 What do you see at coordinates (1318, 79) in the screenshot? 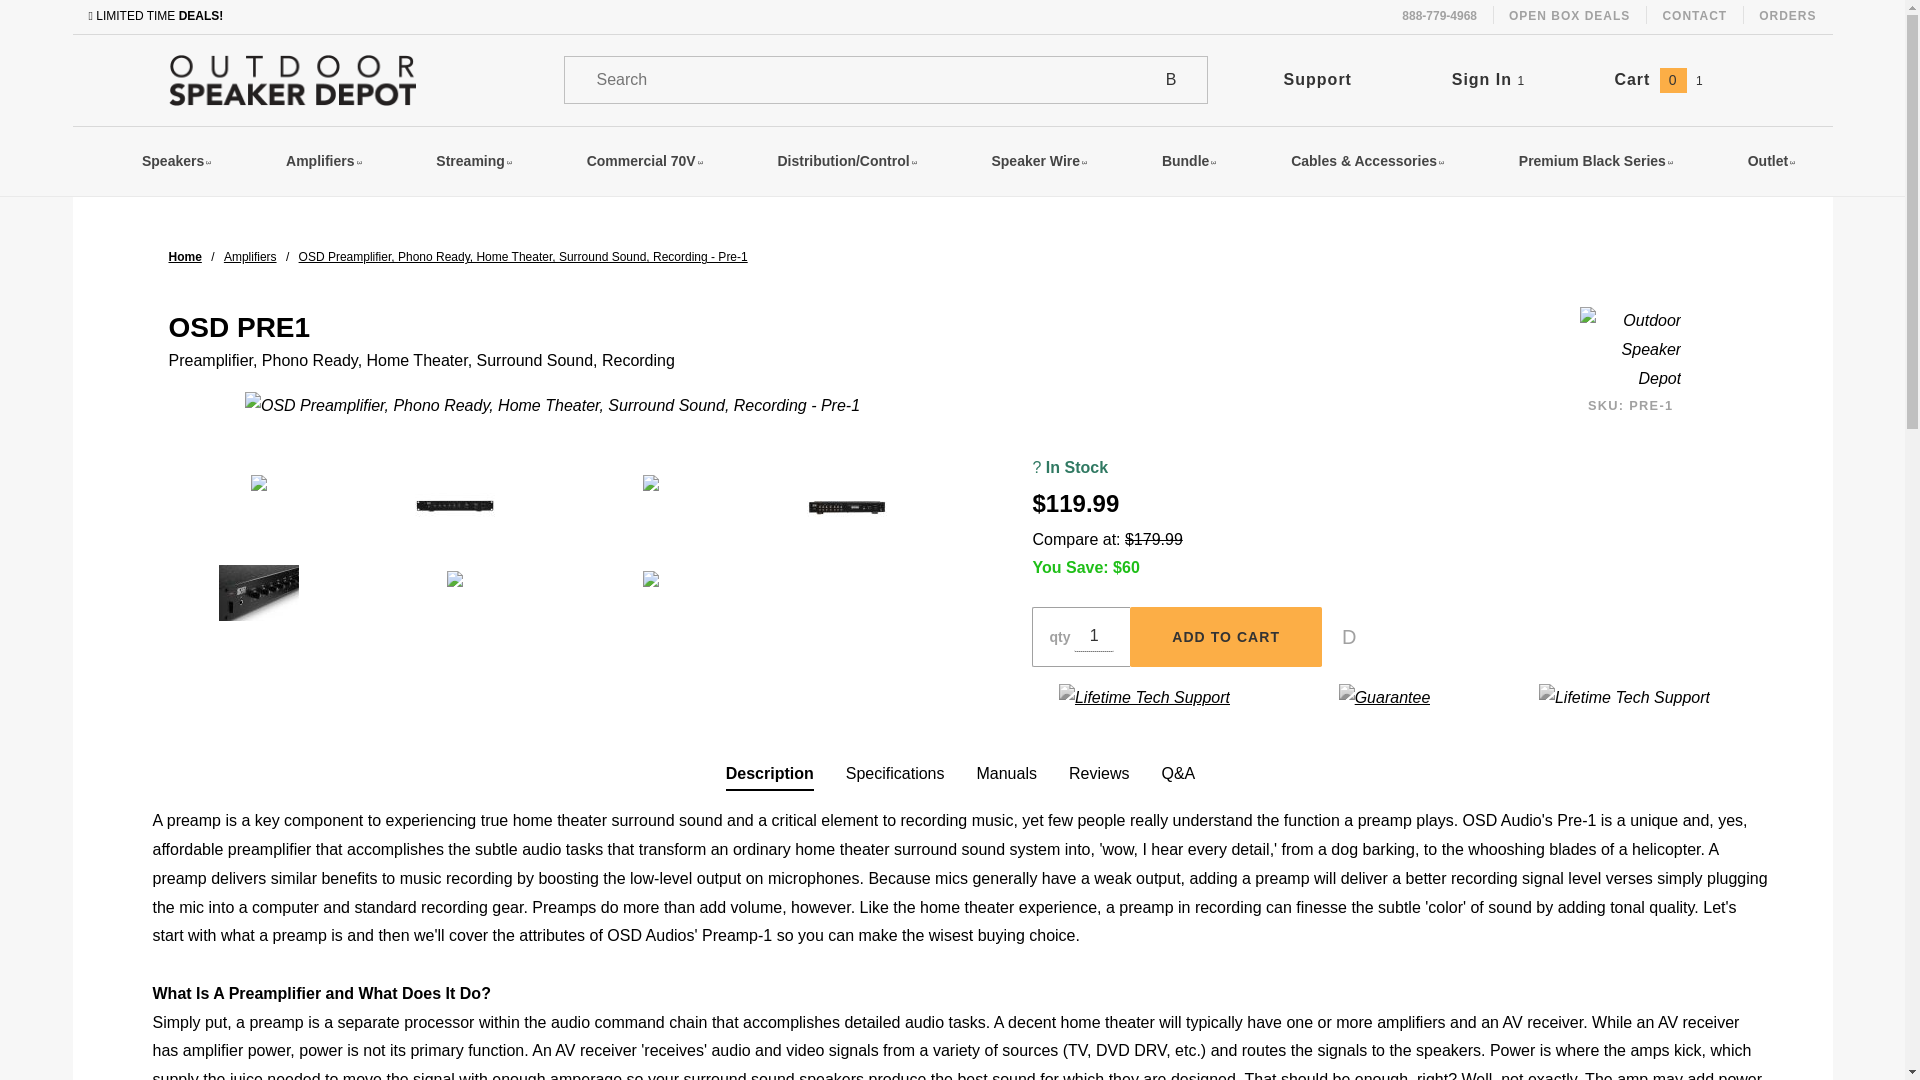
I see `Support` at bounding box center [1318, 79].